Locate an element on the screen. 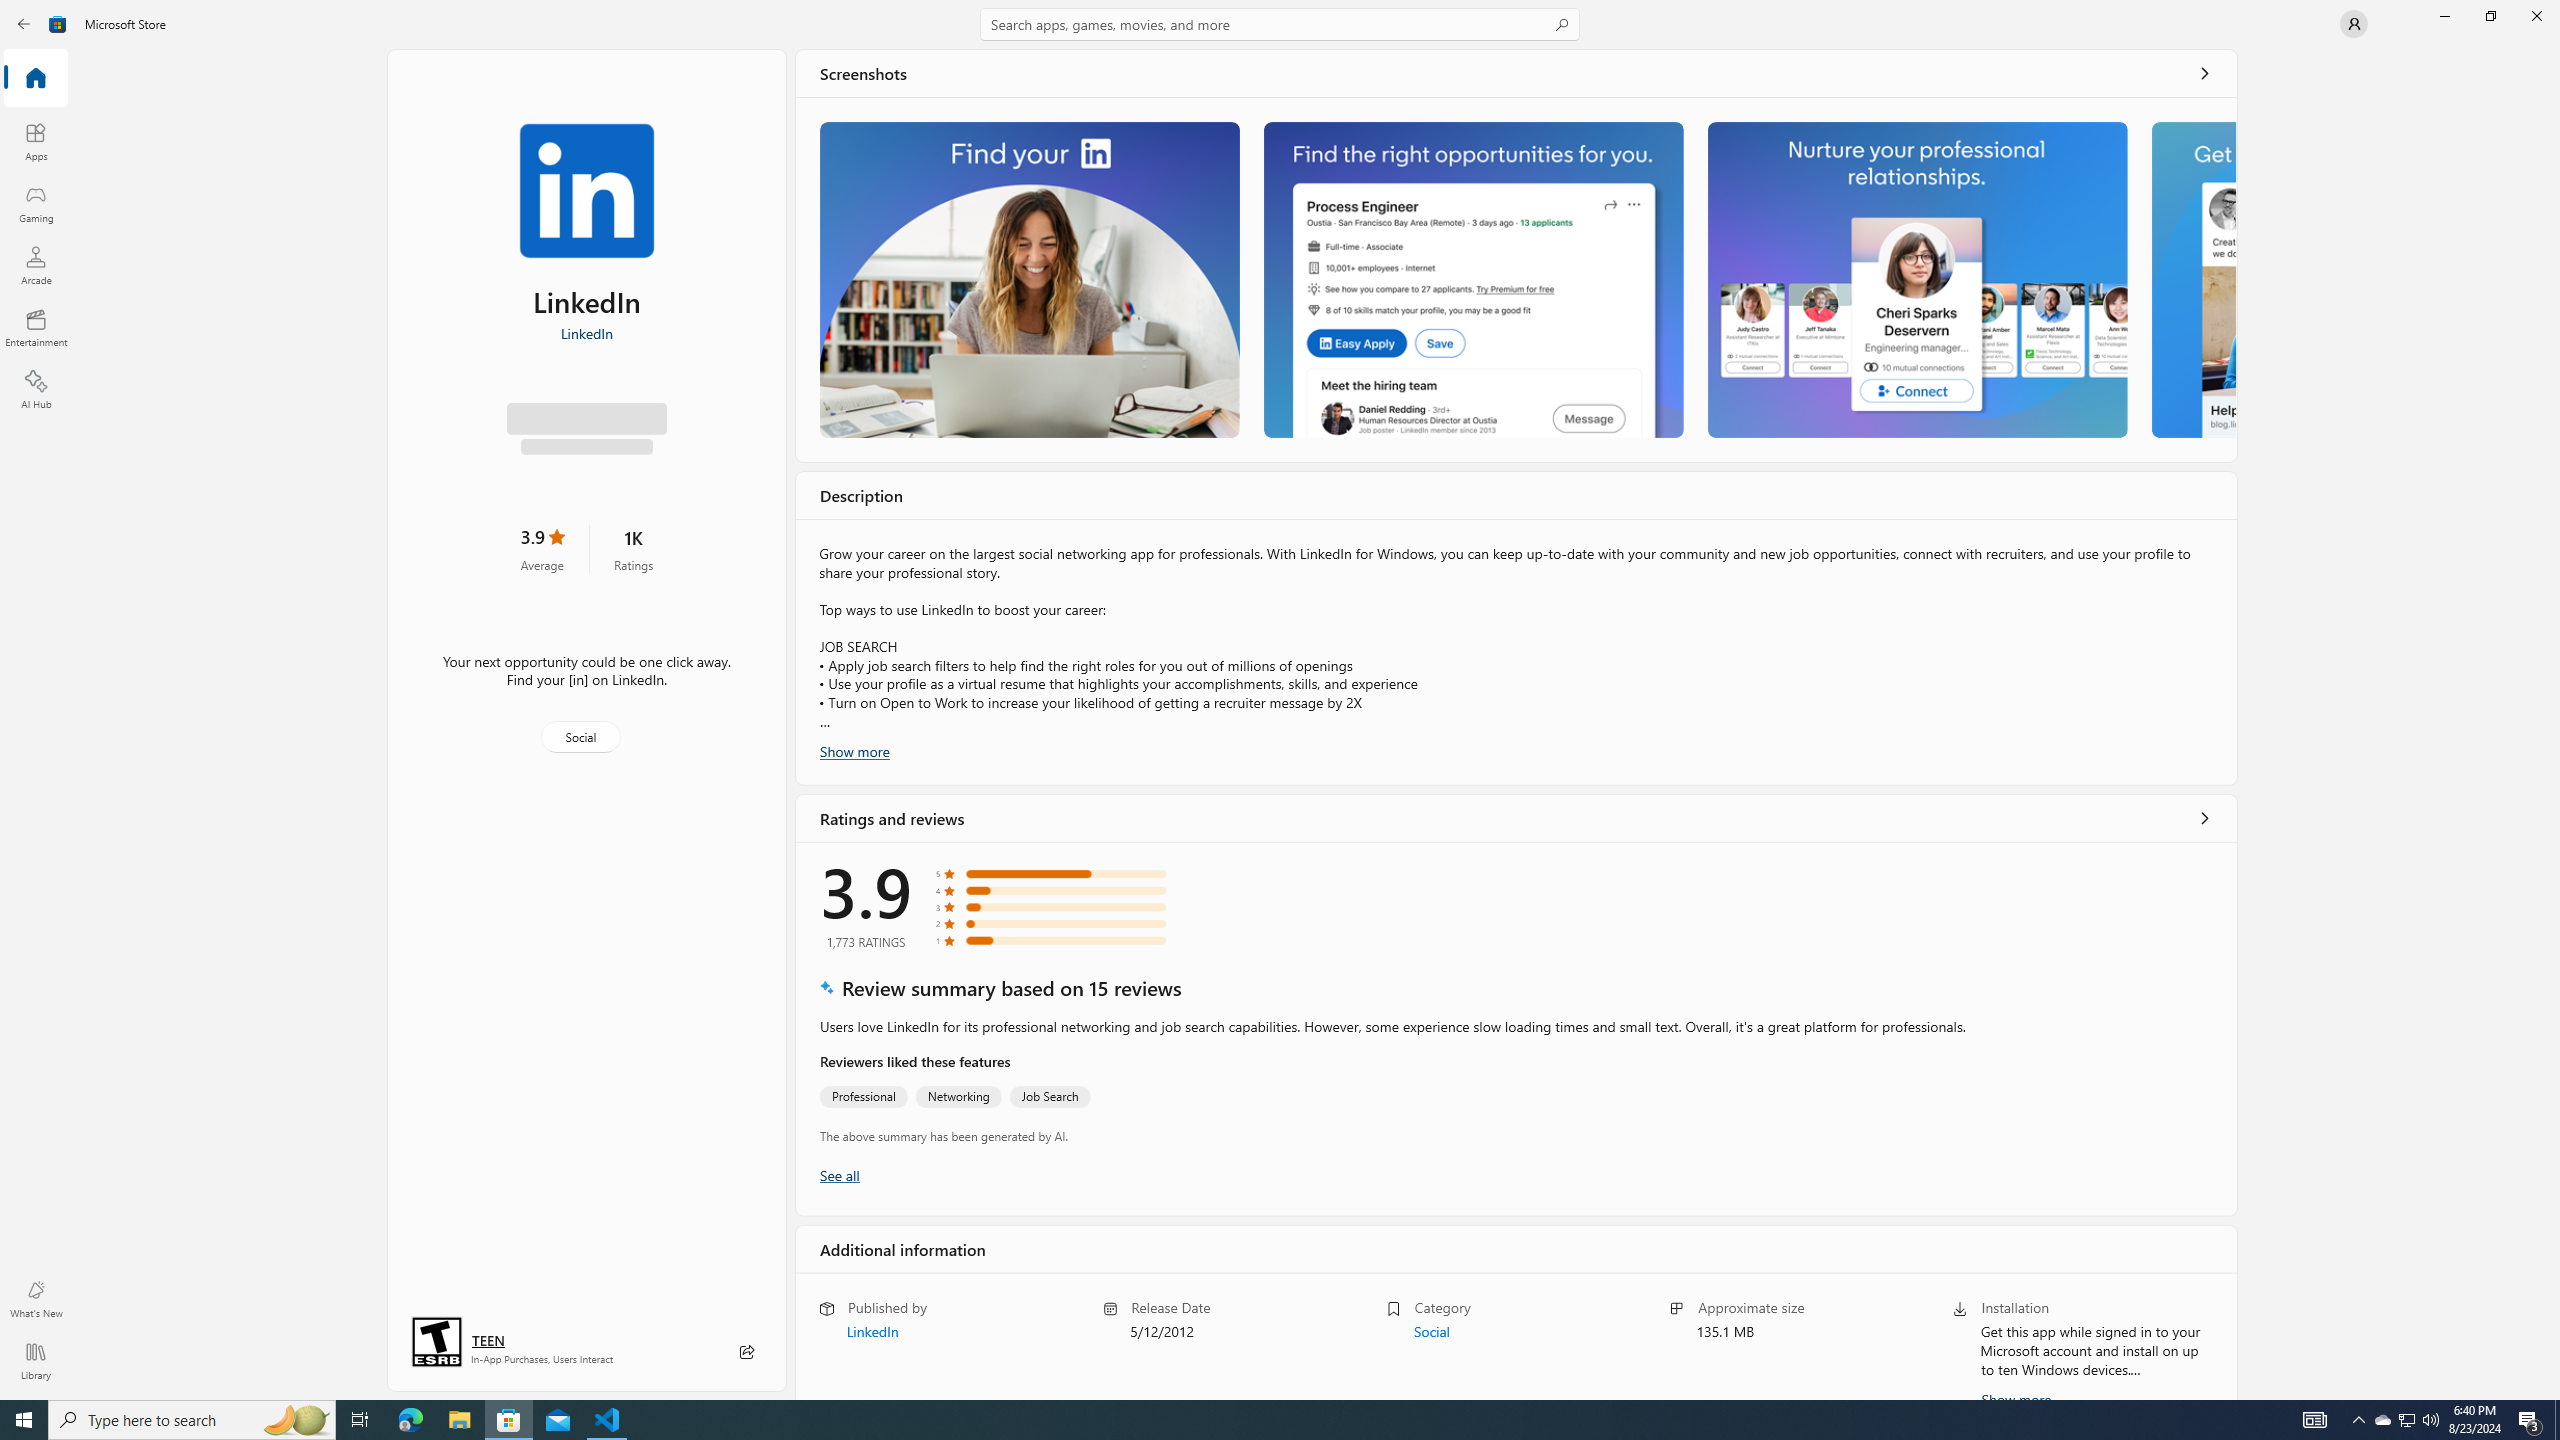 The width and height of the screenshot is (2560, 1440). Show all ratings and reviews is located at coordinates (2205, 818).